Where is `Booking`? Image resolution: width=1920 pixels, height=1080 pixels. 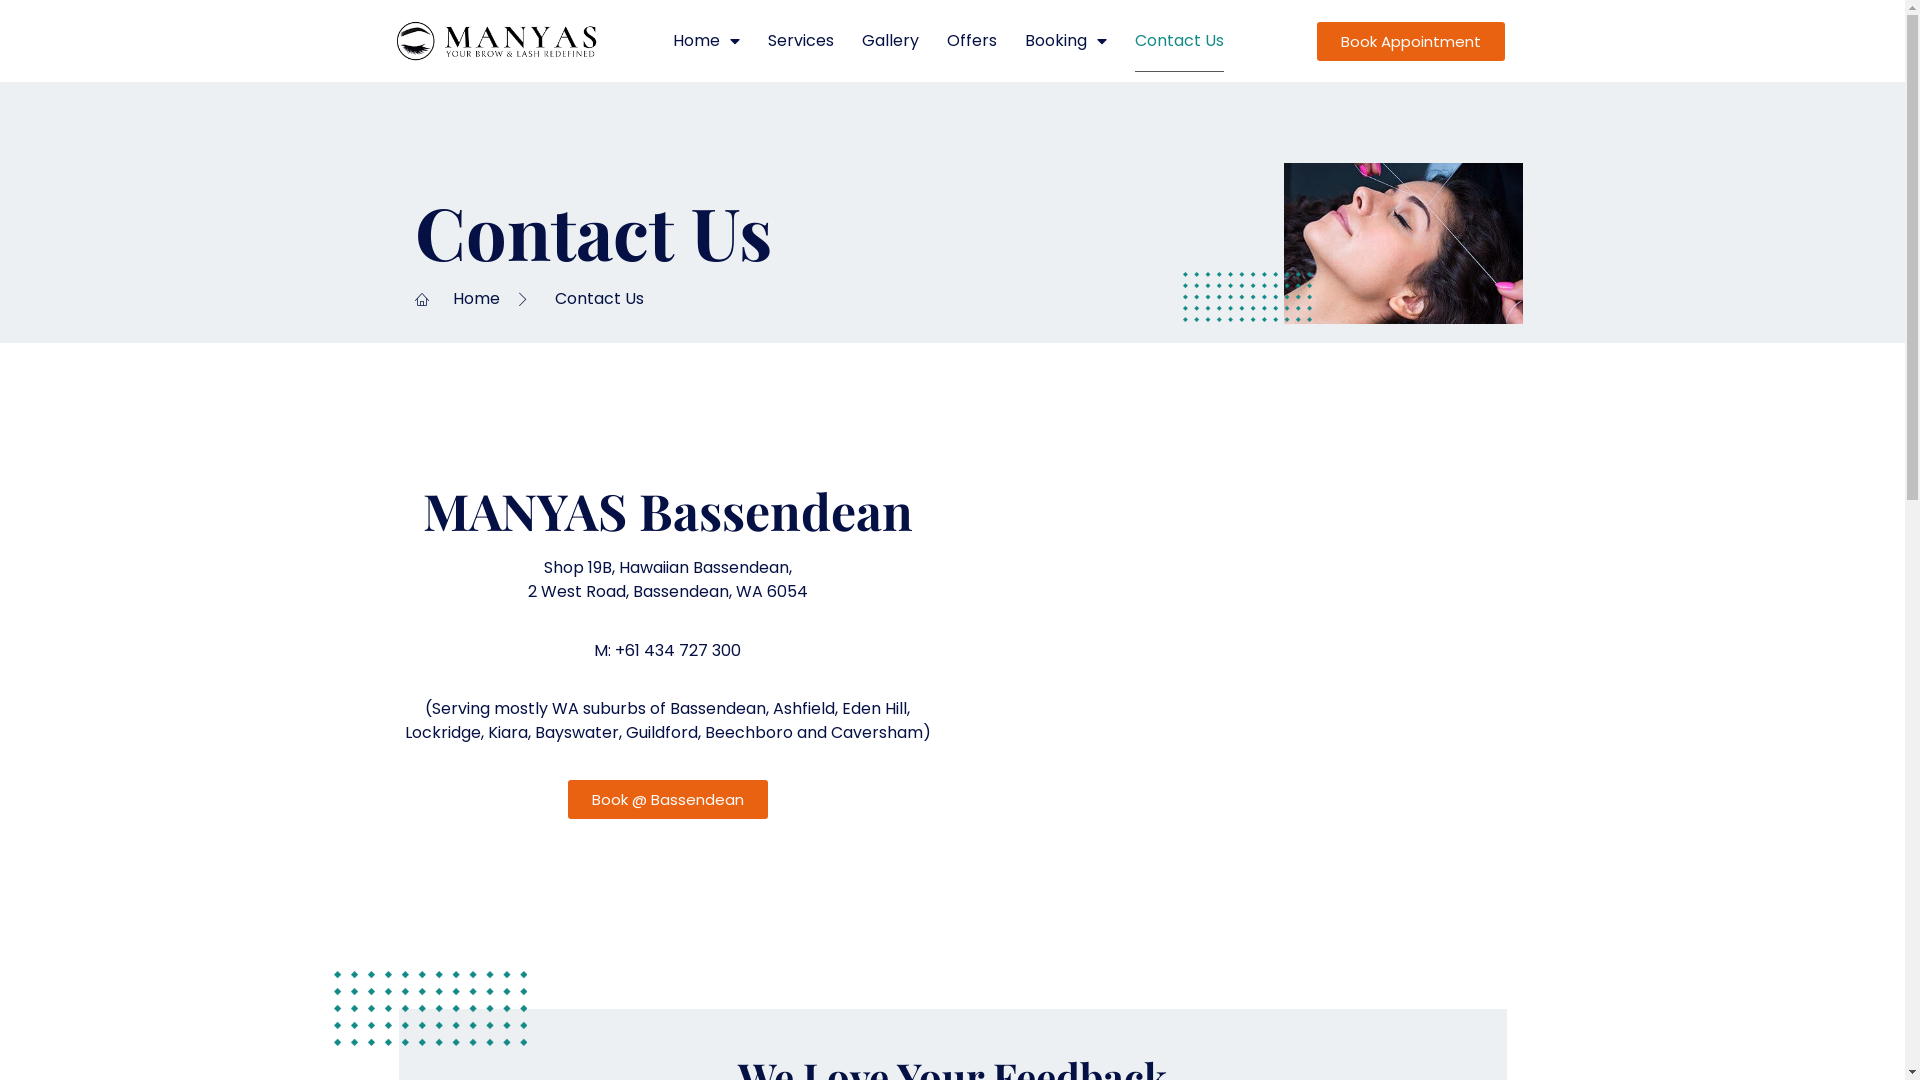
Booking is located at coordinates (1066, 41).